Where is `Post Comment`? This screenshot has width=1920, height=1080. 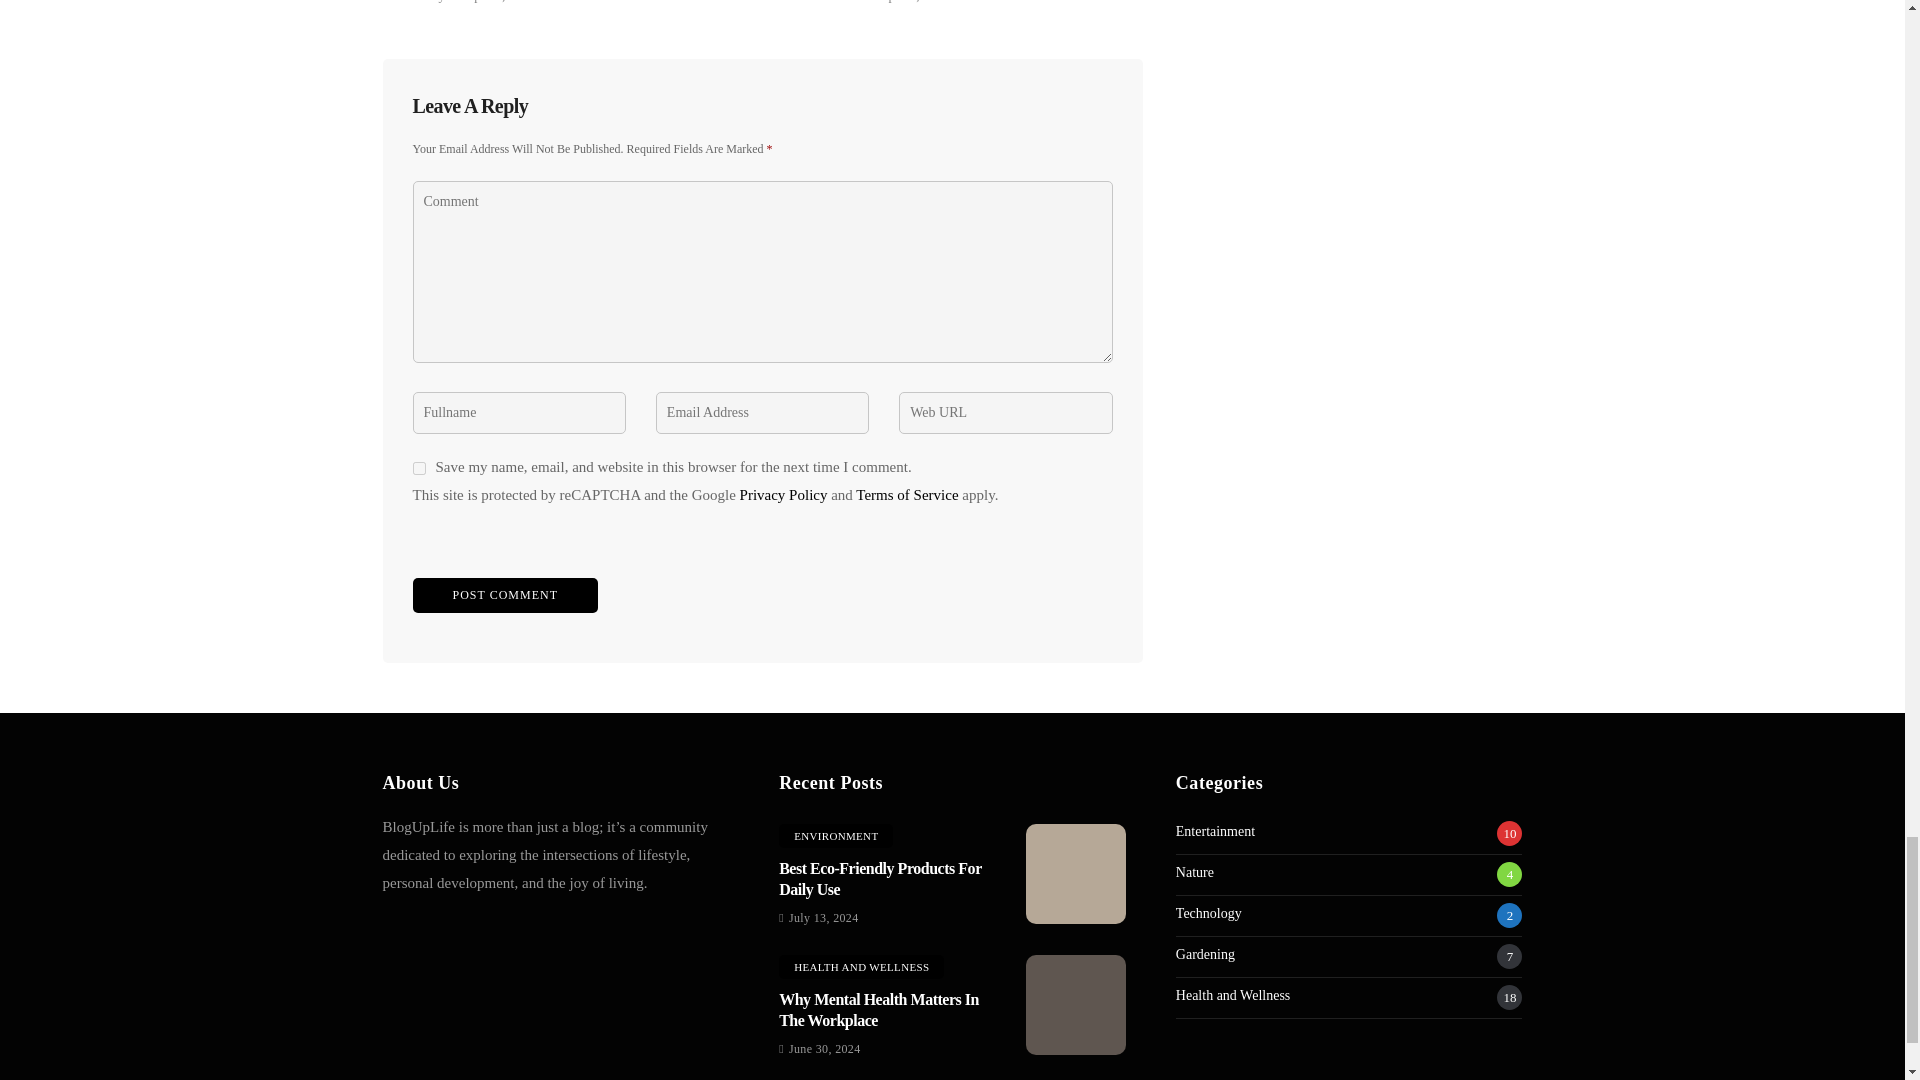
Post Comment is located at coordinates (504, 595).